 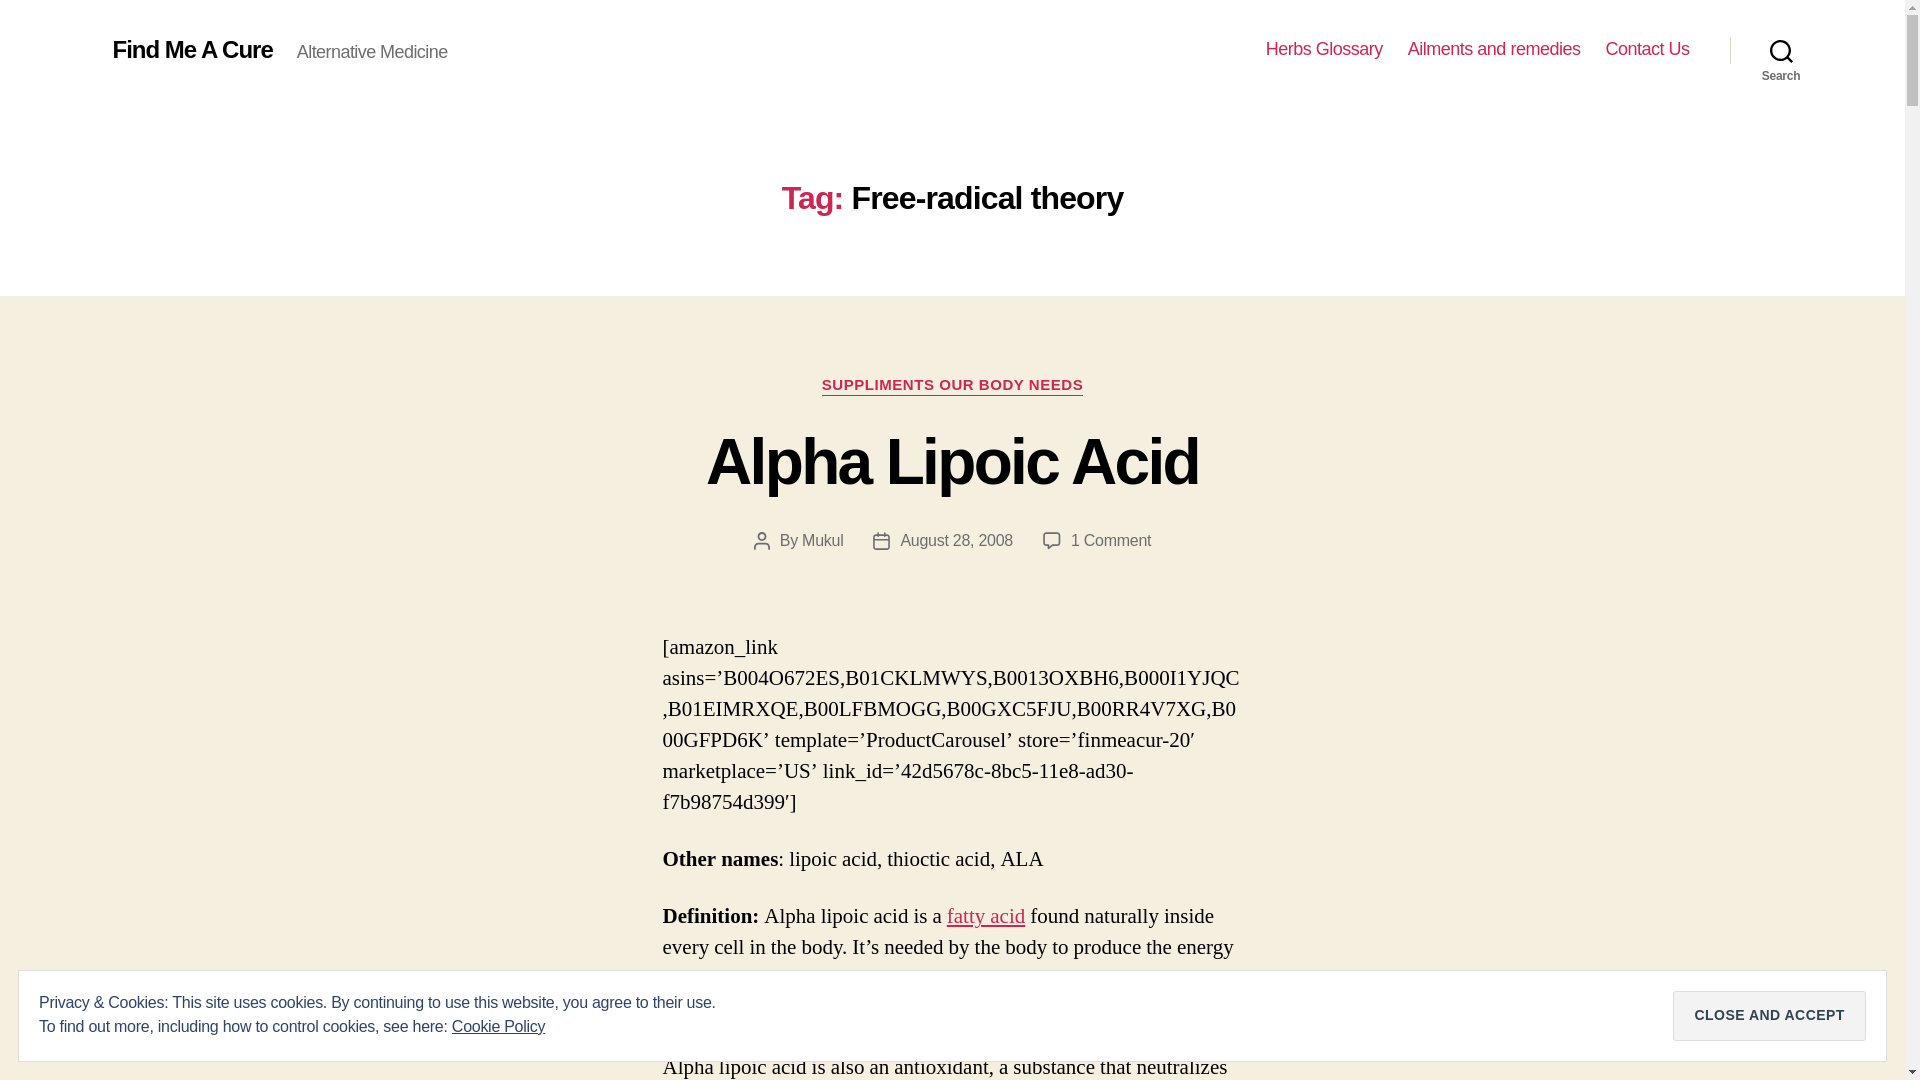 I want to click on fatty acid, so click(x=986, y=916).